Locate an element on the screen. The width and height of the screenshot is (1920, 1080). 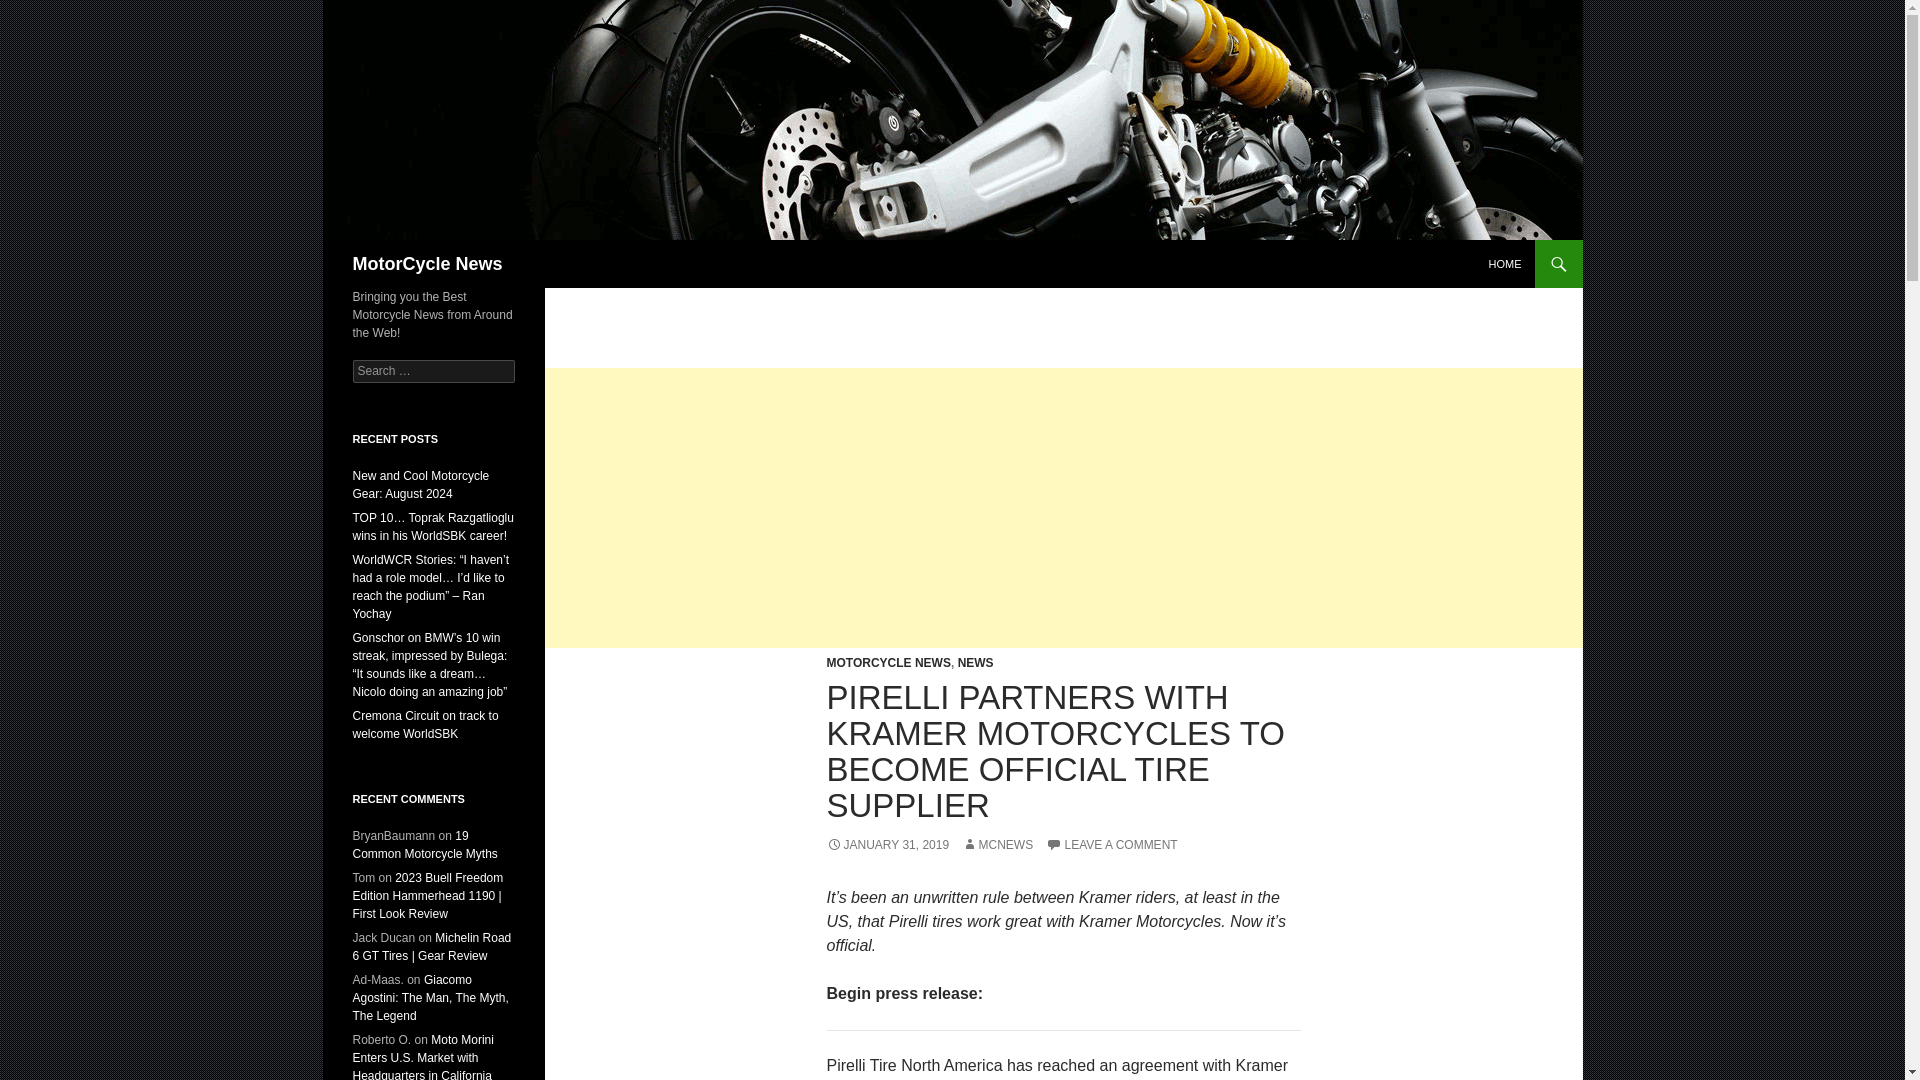
MOTORCYCLE NEWS is located at coordinates (888, 662).